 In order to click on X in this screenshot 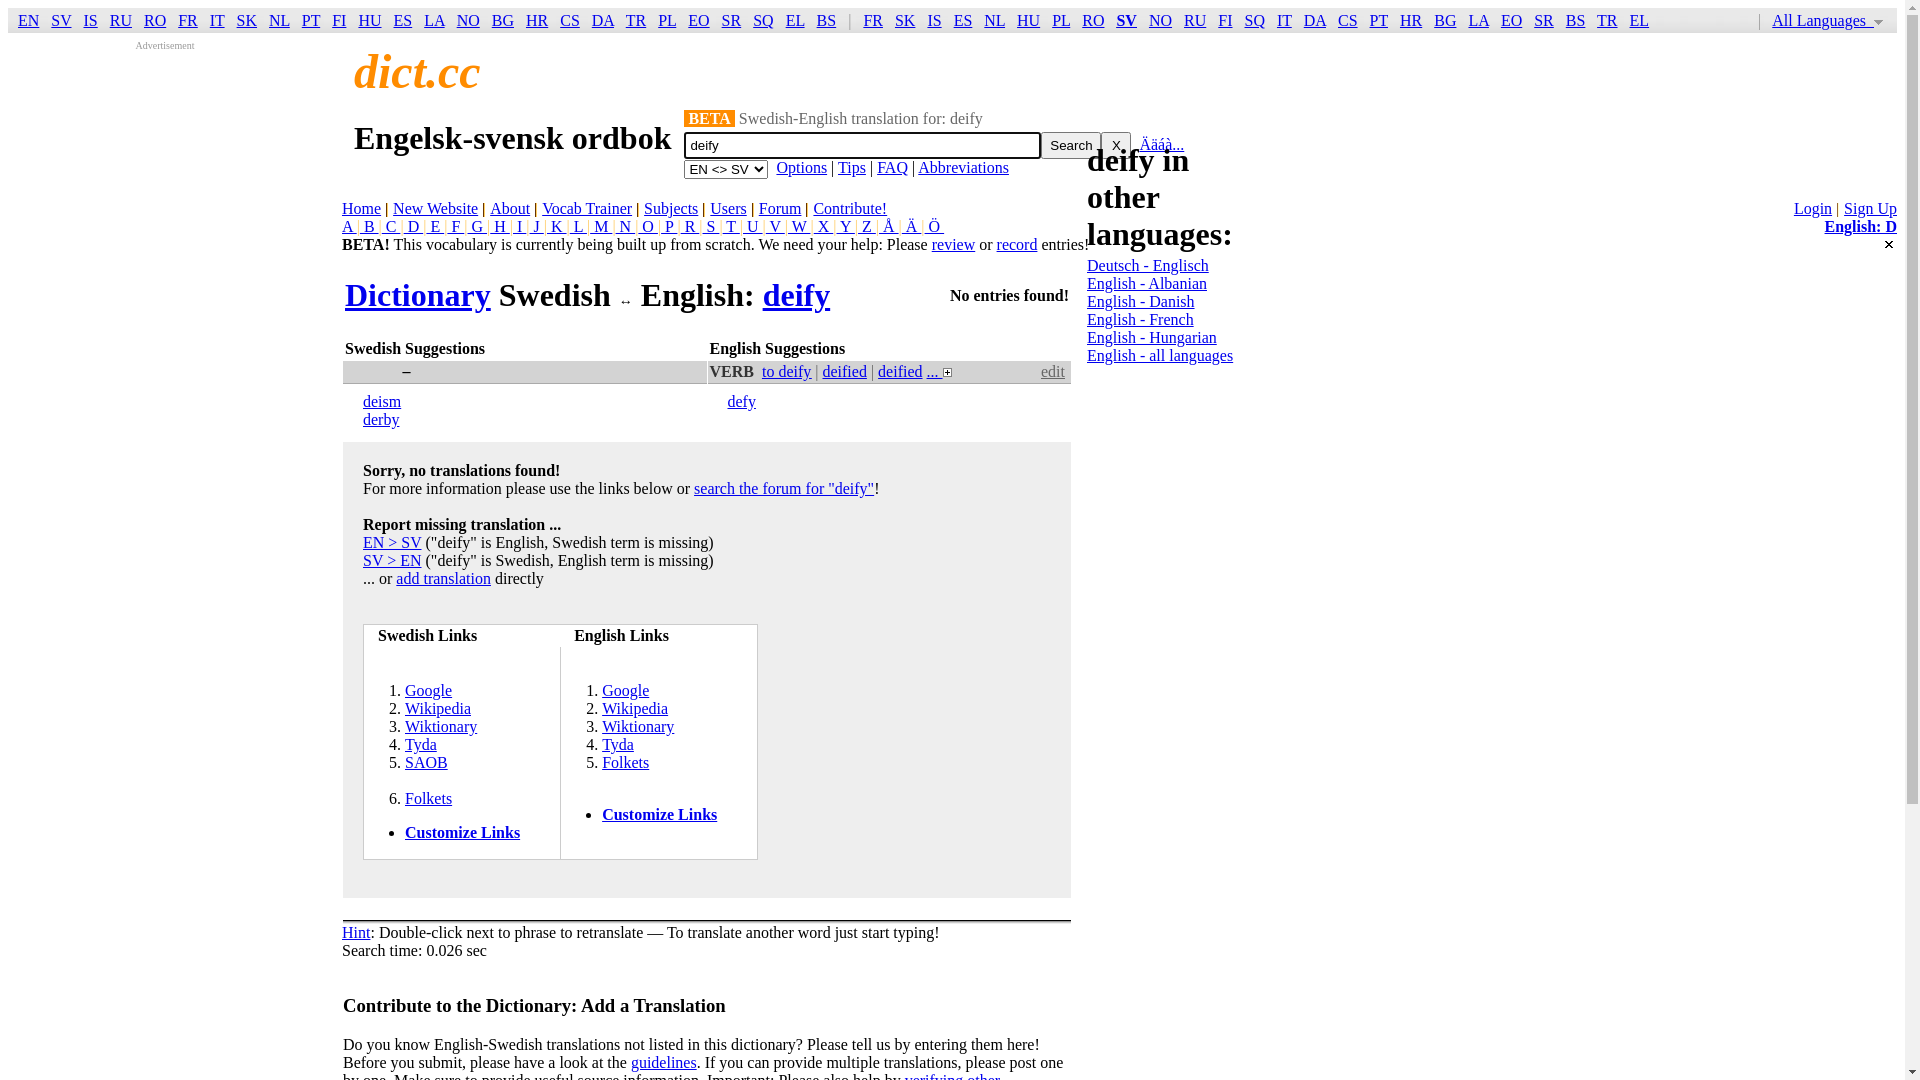, I will do `click(1116, 146)`.